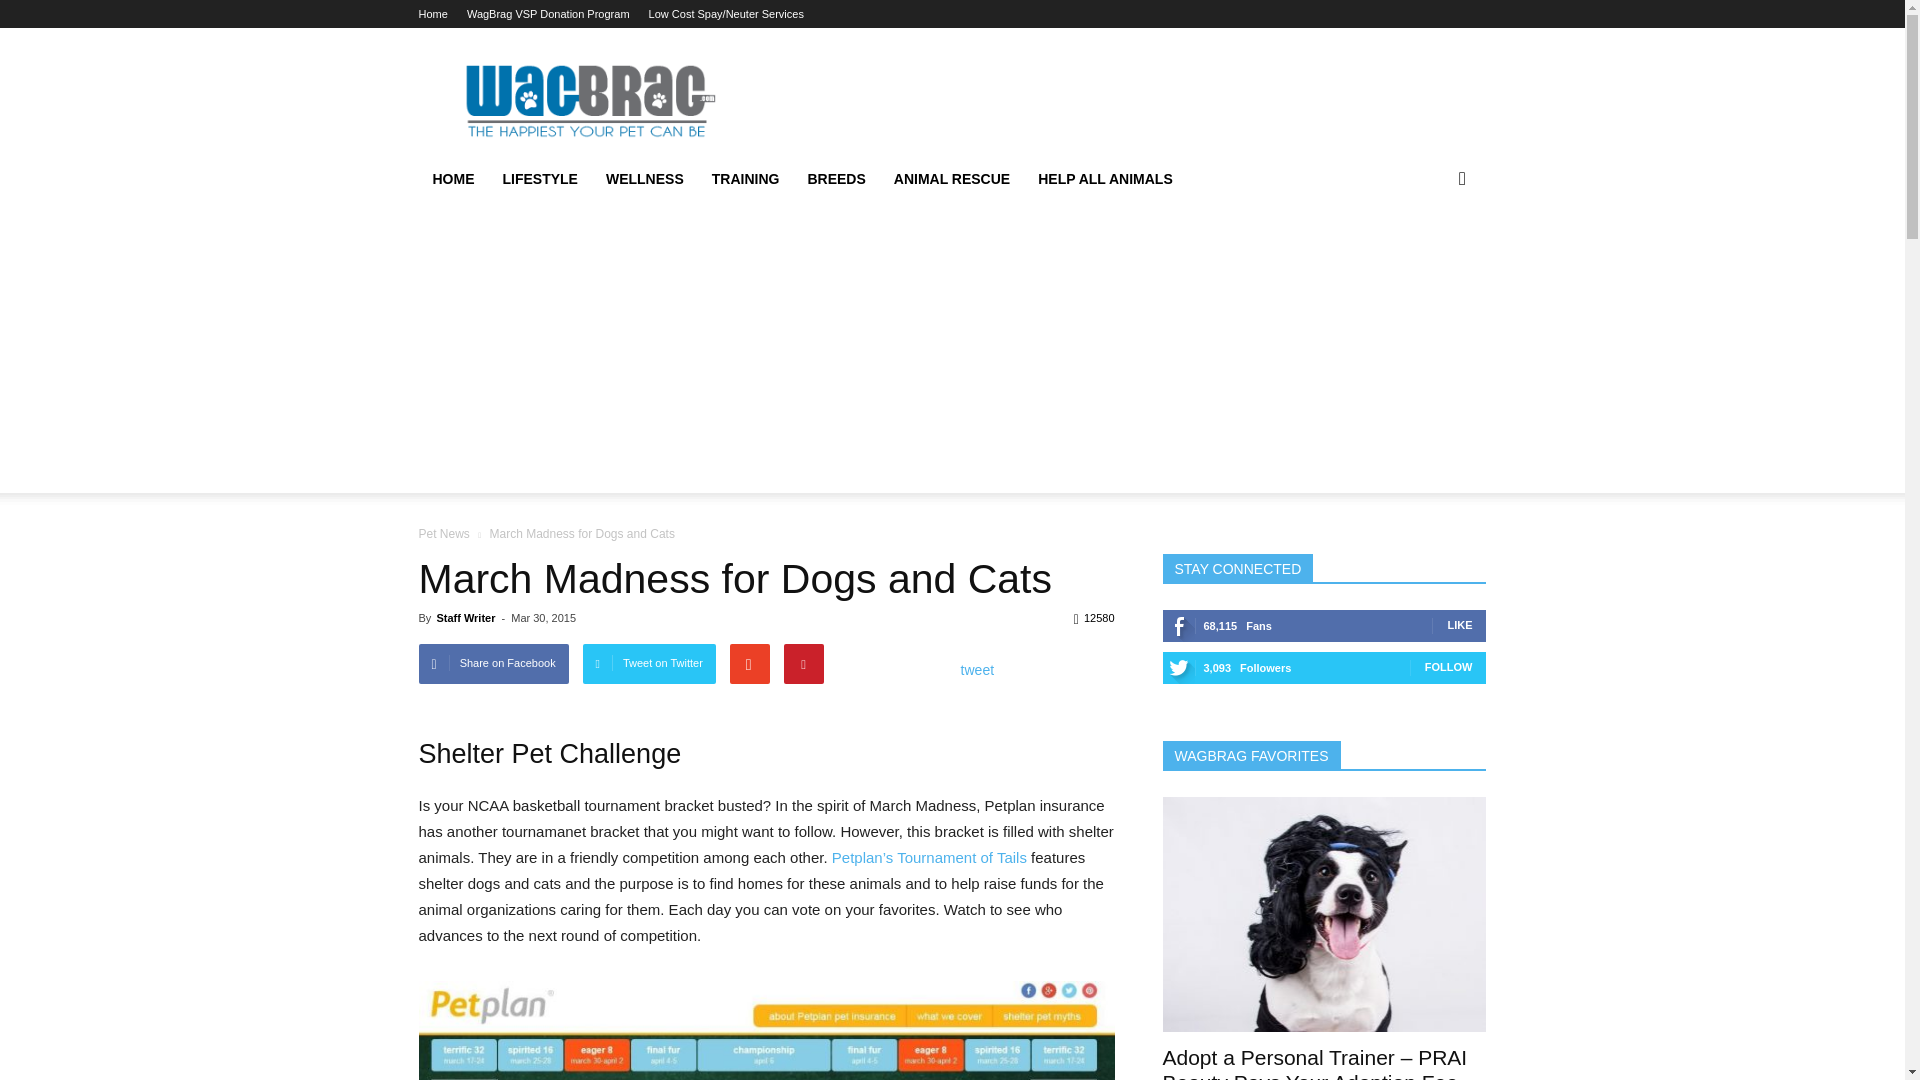 The width and height of the screenshot is (1920, 1080). Describe the element at coordinates (539, 179) in the screenshot. I see `LIFESTYLE` at that location.